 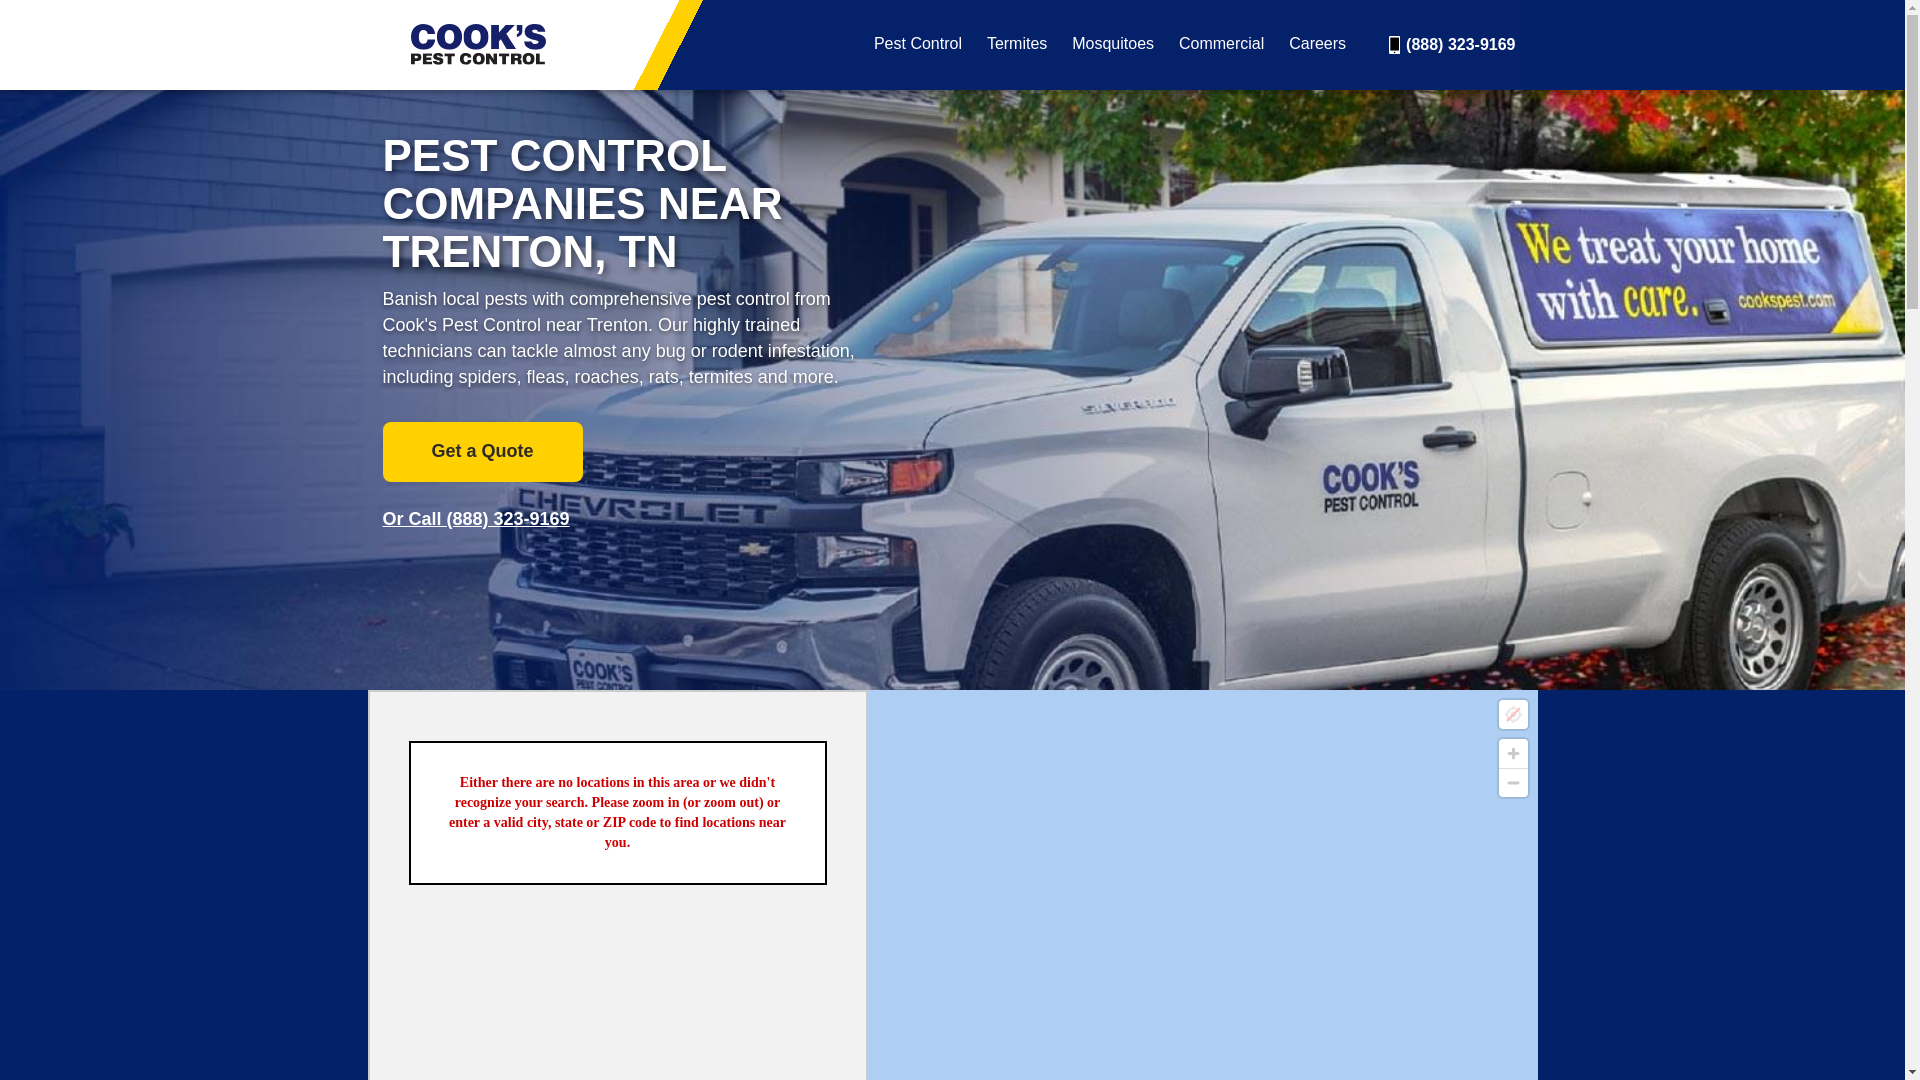 I want to click on Termites, so click(x=1016, y=43).